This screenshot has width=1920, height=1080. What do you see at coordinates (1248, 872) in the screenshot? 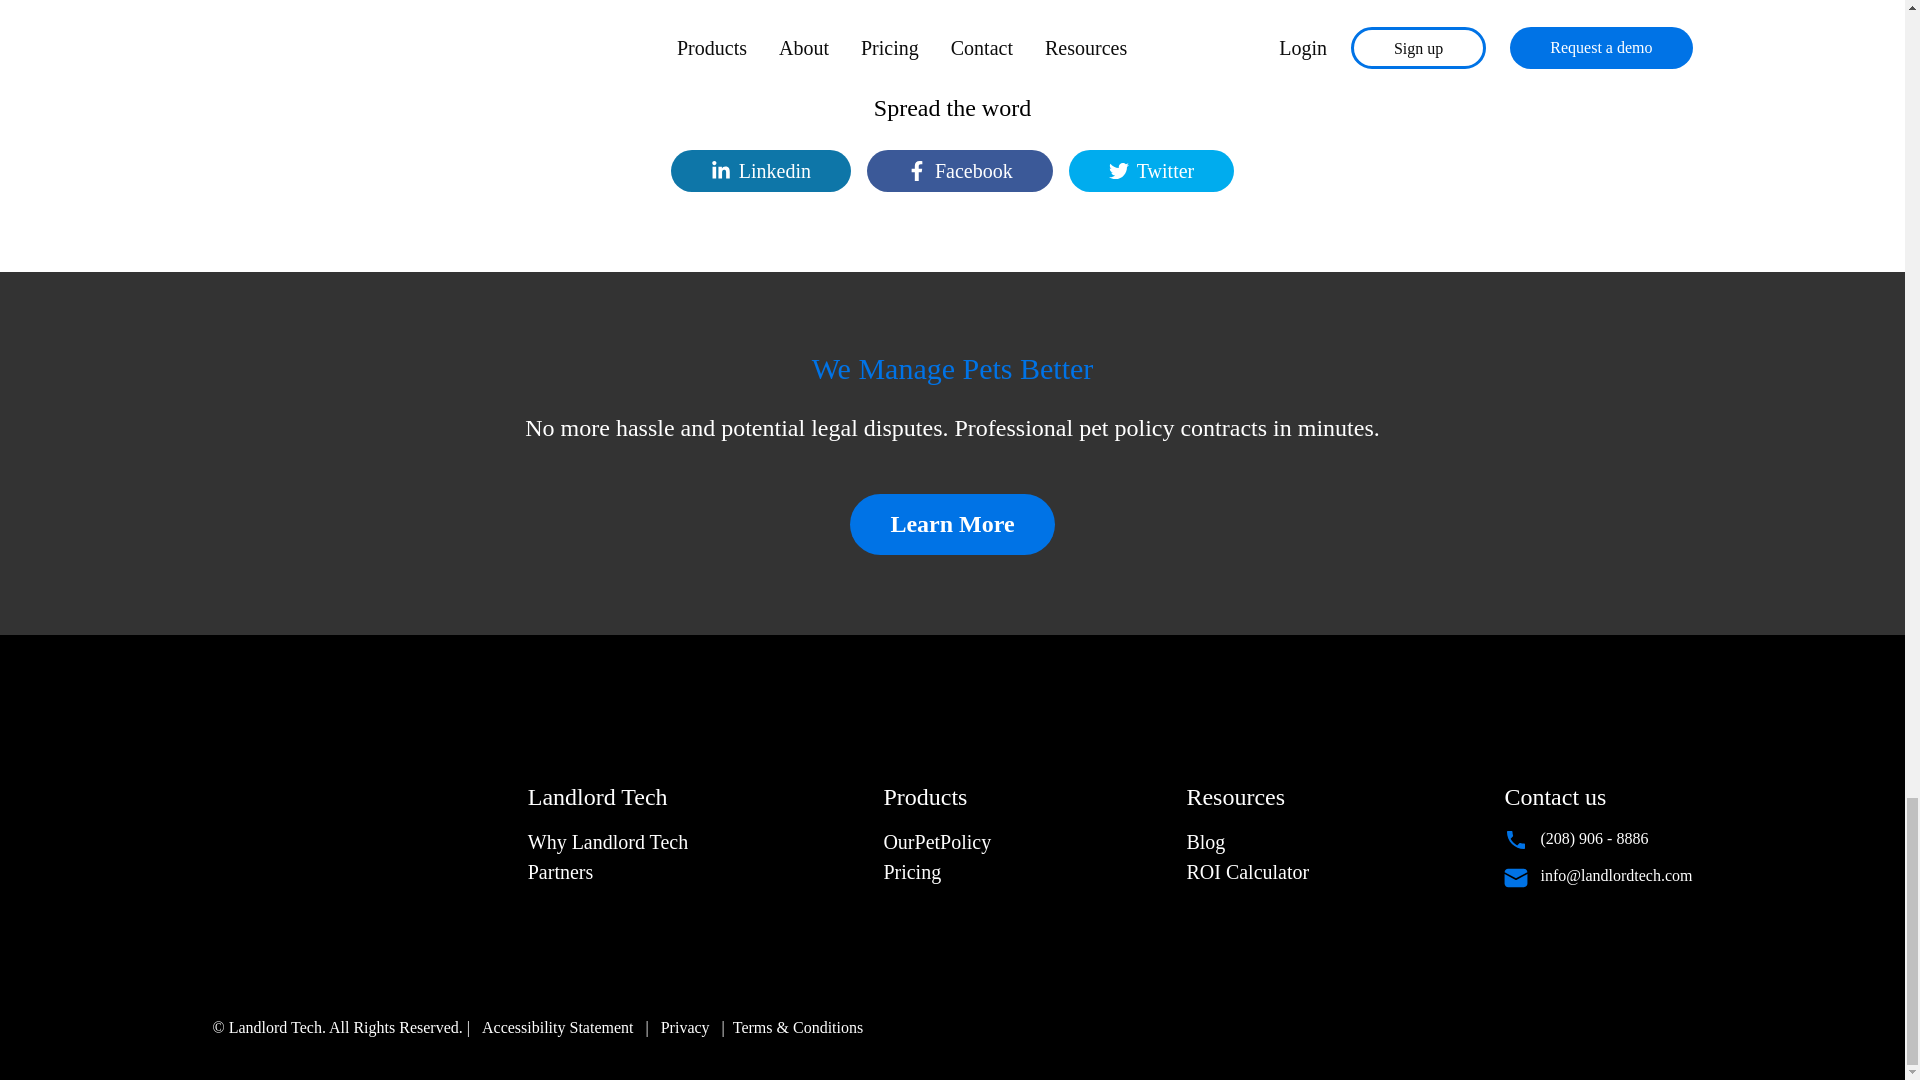
I see `ROI Calculator` at bounding box center [1248, 872].